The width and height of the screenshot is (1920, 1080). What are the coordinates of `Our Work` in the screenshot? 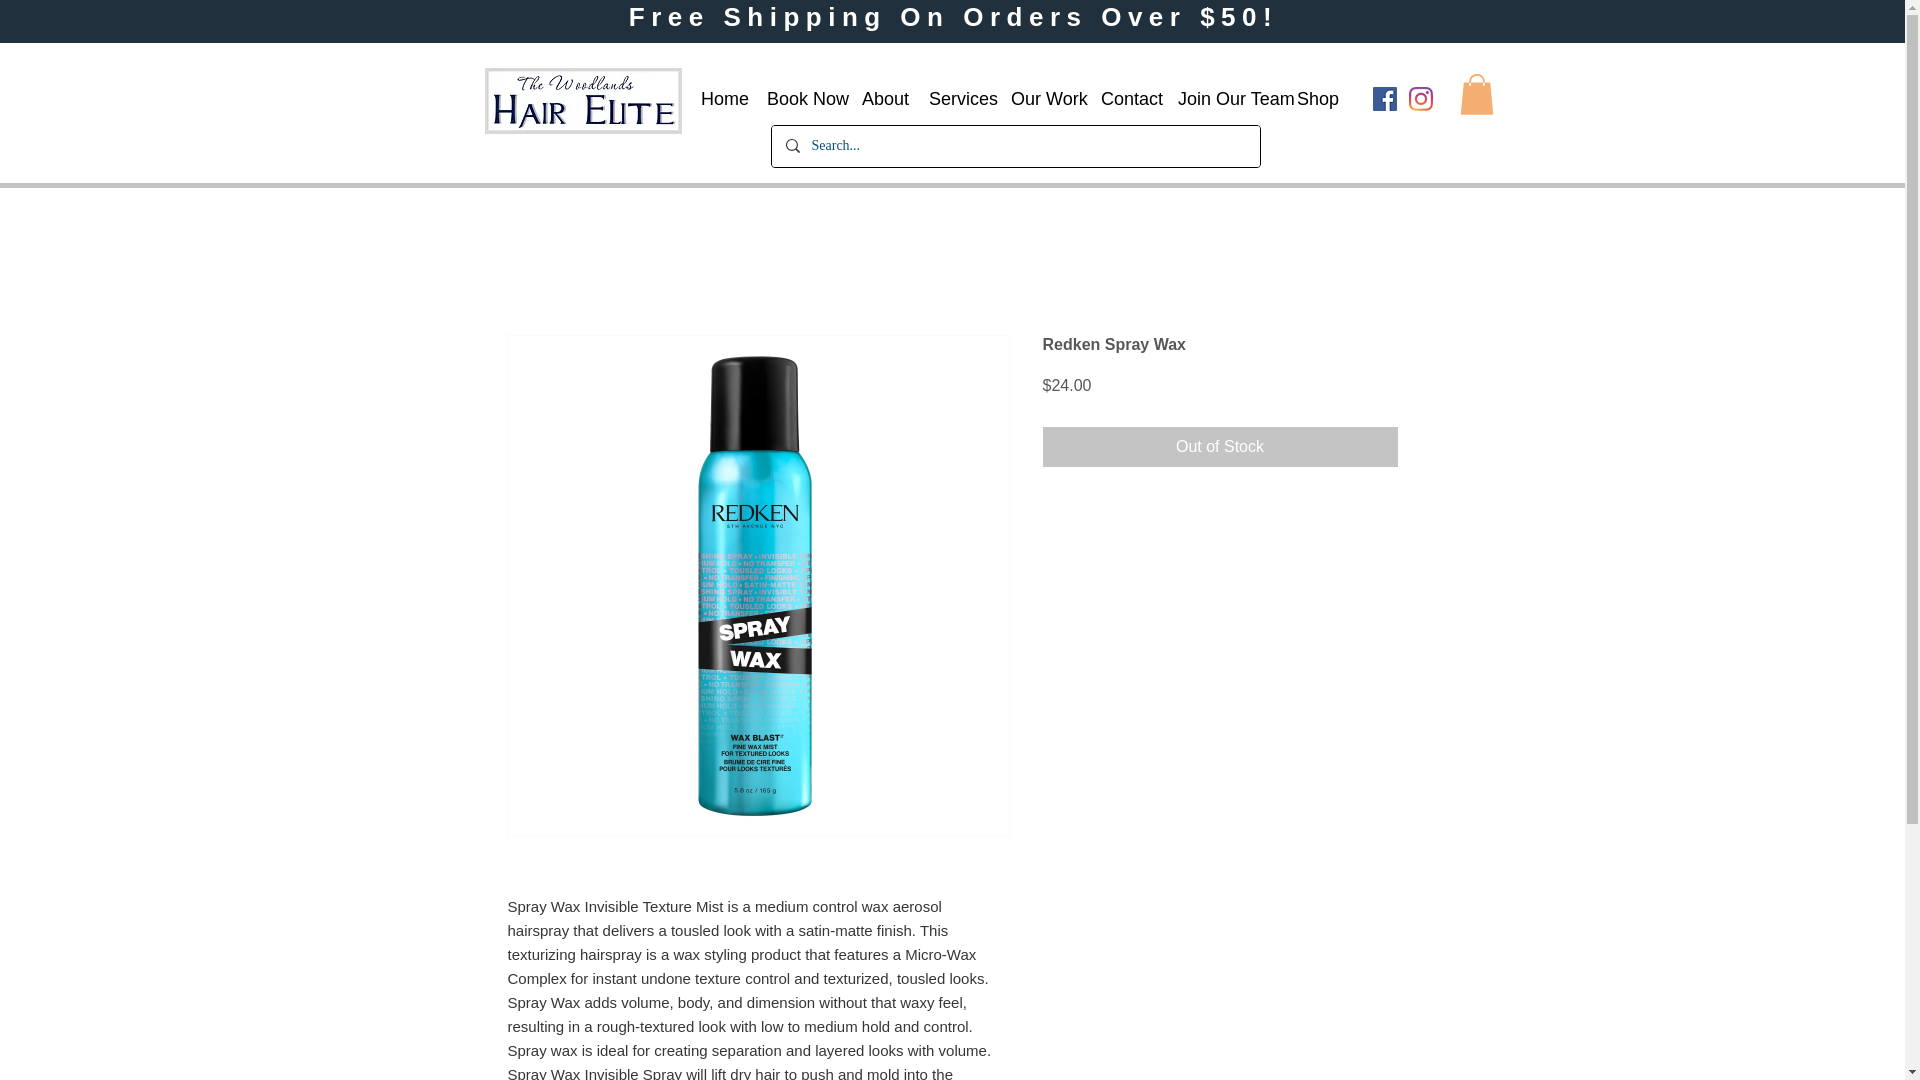 It's located at (1041, 99).